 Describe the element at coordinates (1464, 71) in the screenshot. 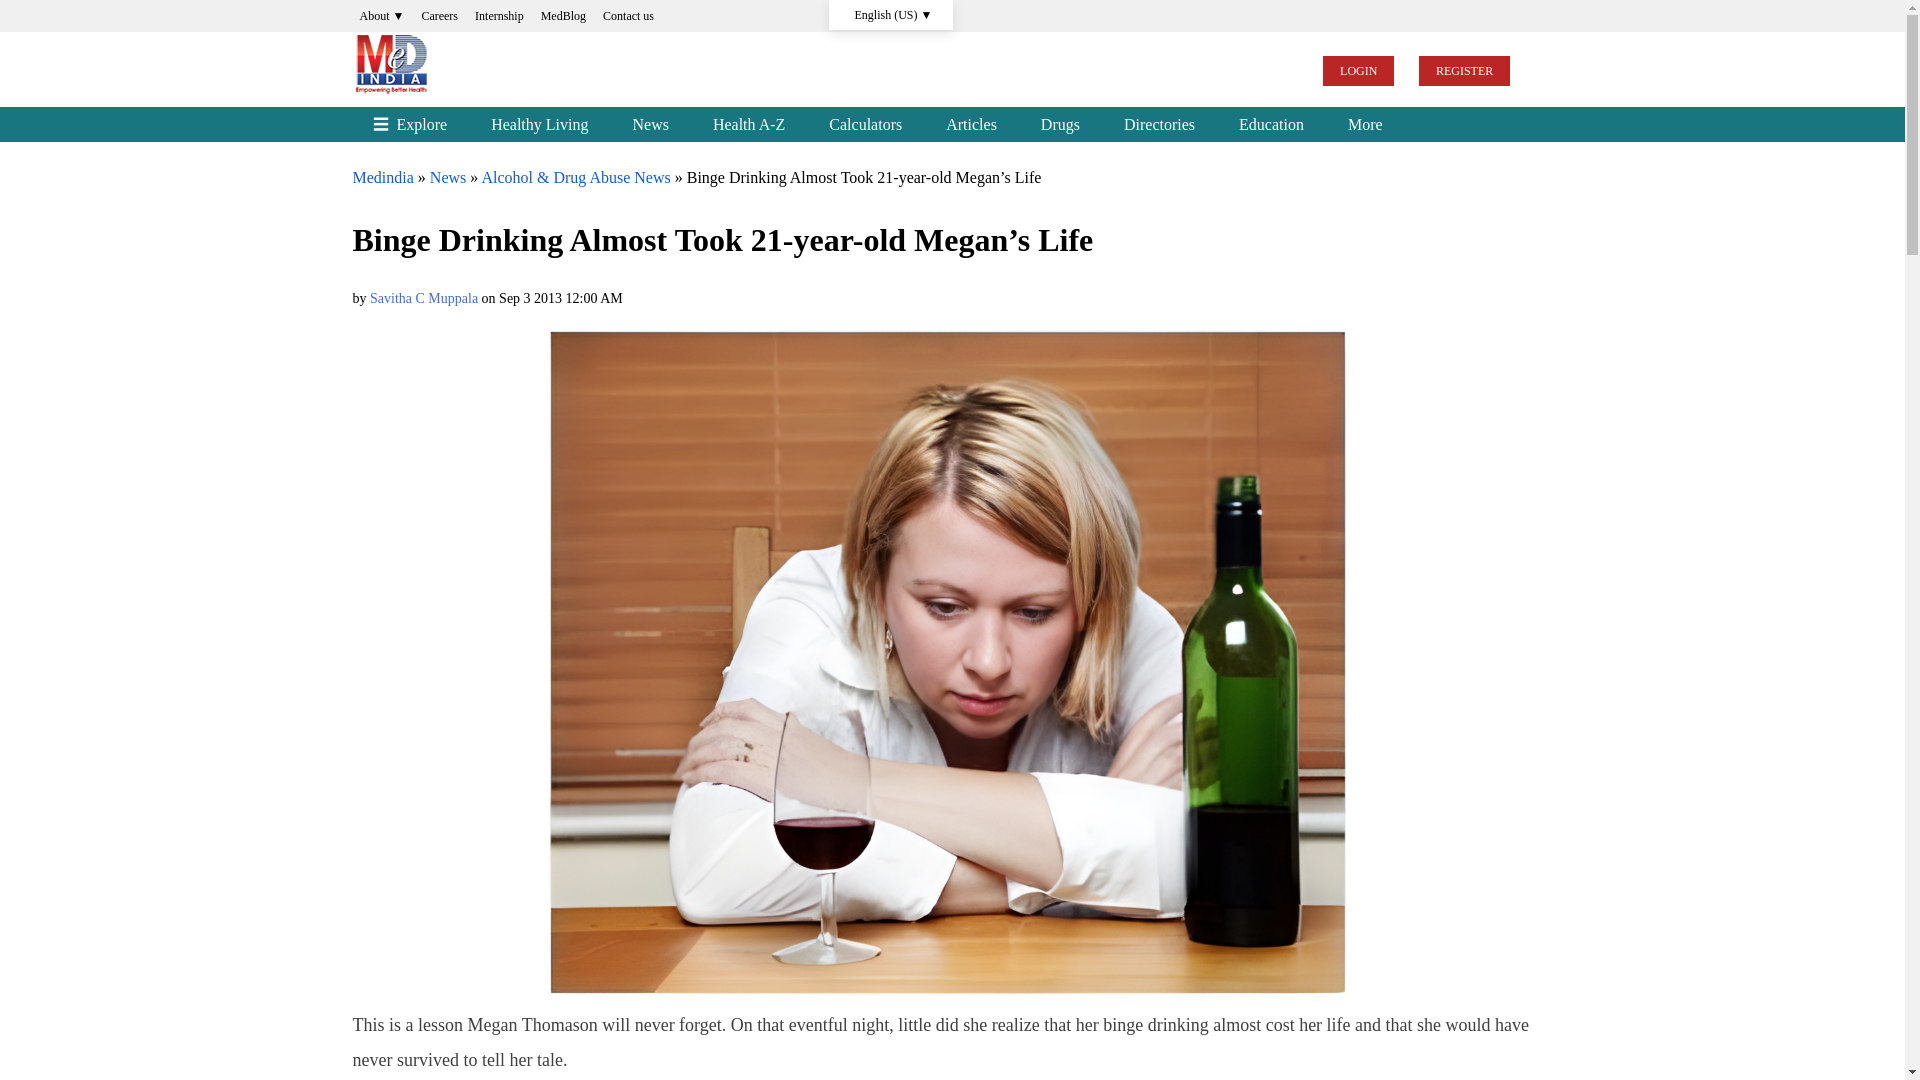

I see `REGISTER` at that location.